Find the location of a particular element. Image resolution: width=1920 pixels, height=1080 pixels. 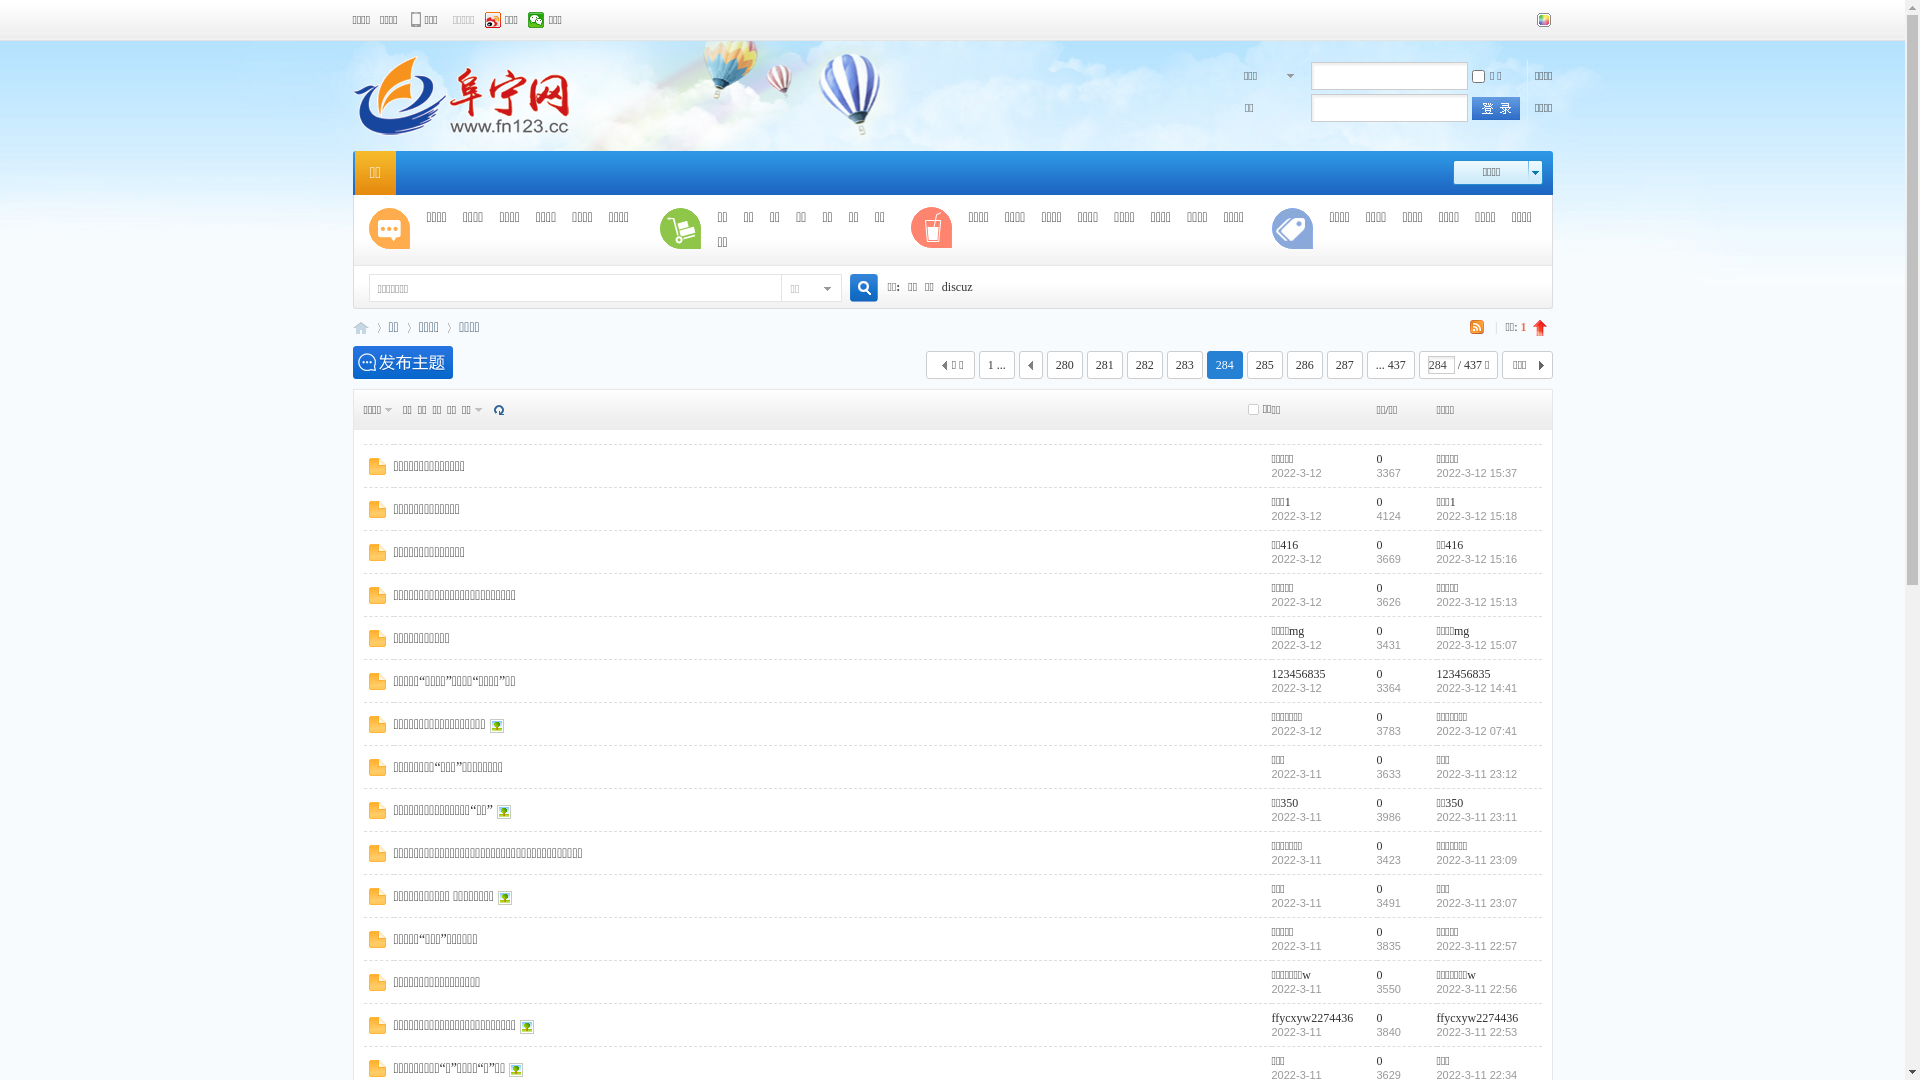

2022-3-11 23:12 is located at coordinates (1476, 774).